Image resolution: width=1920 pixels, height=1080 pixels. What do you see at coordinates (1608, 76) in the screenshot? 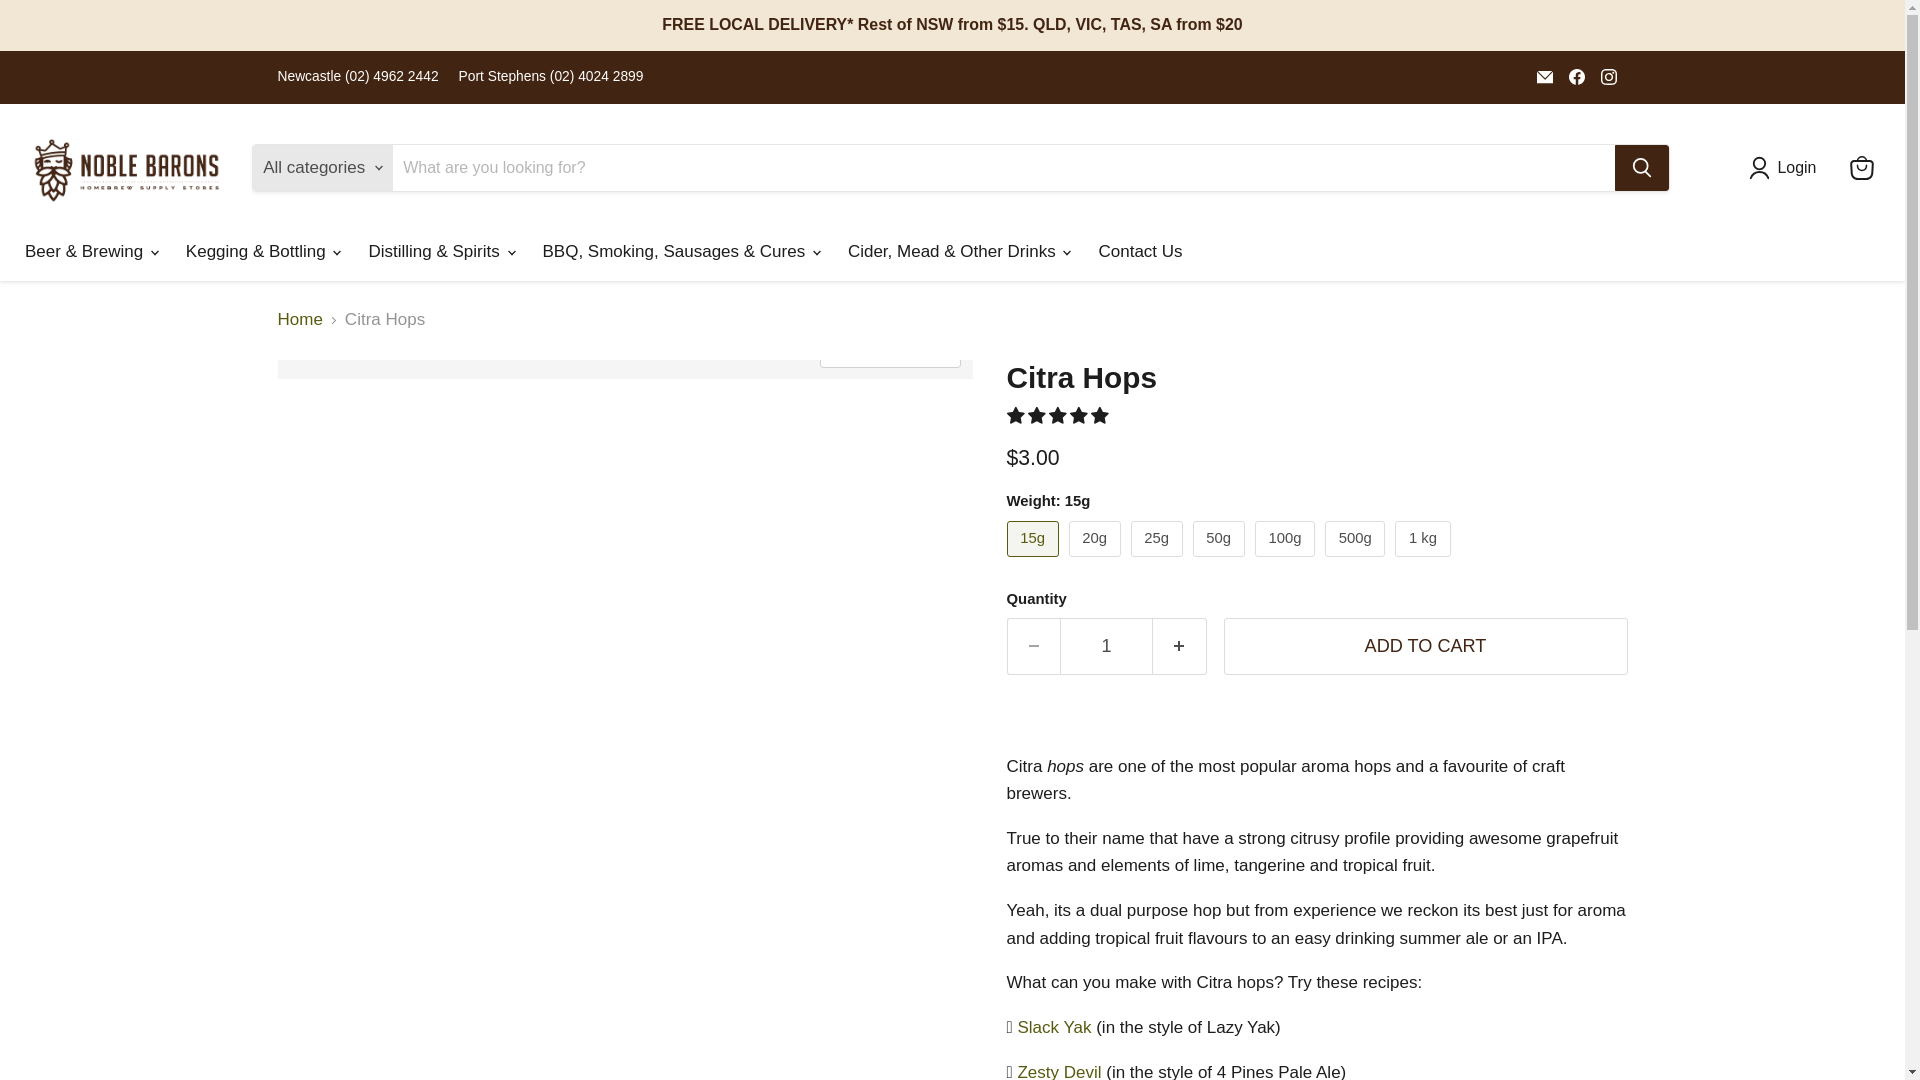
I see `Instagram` at bounding box center [1608, 76].